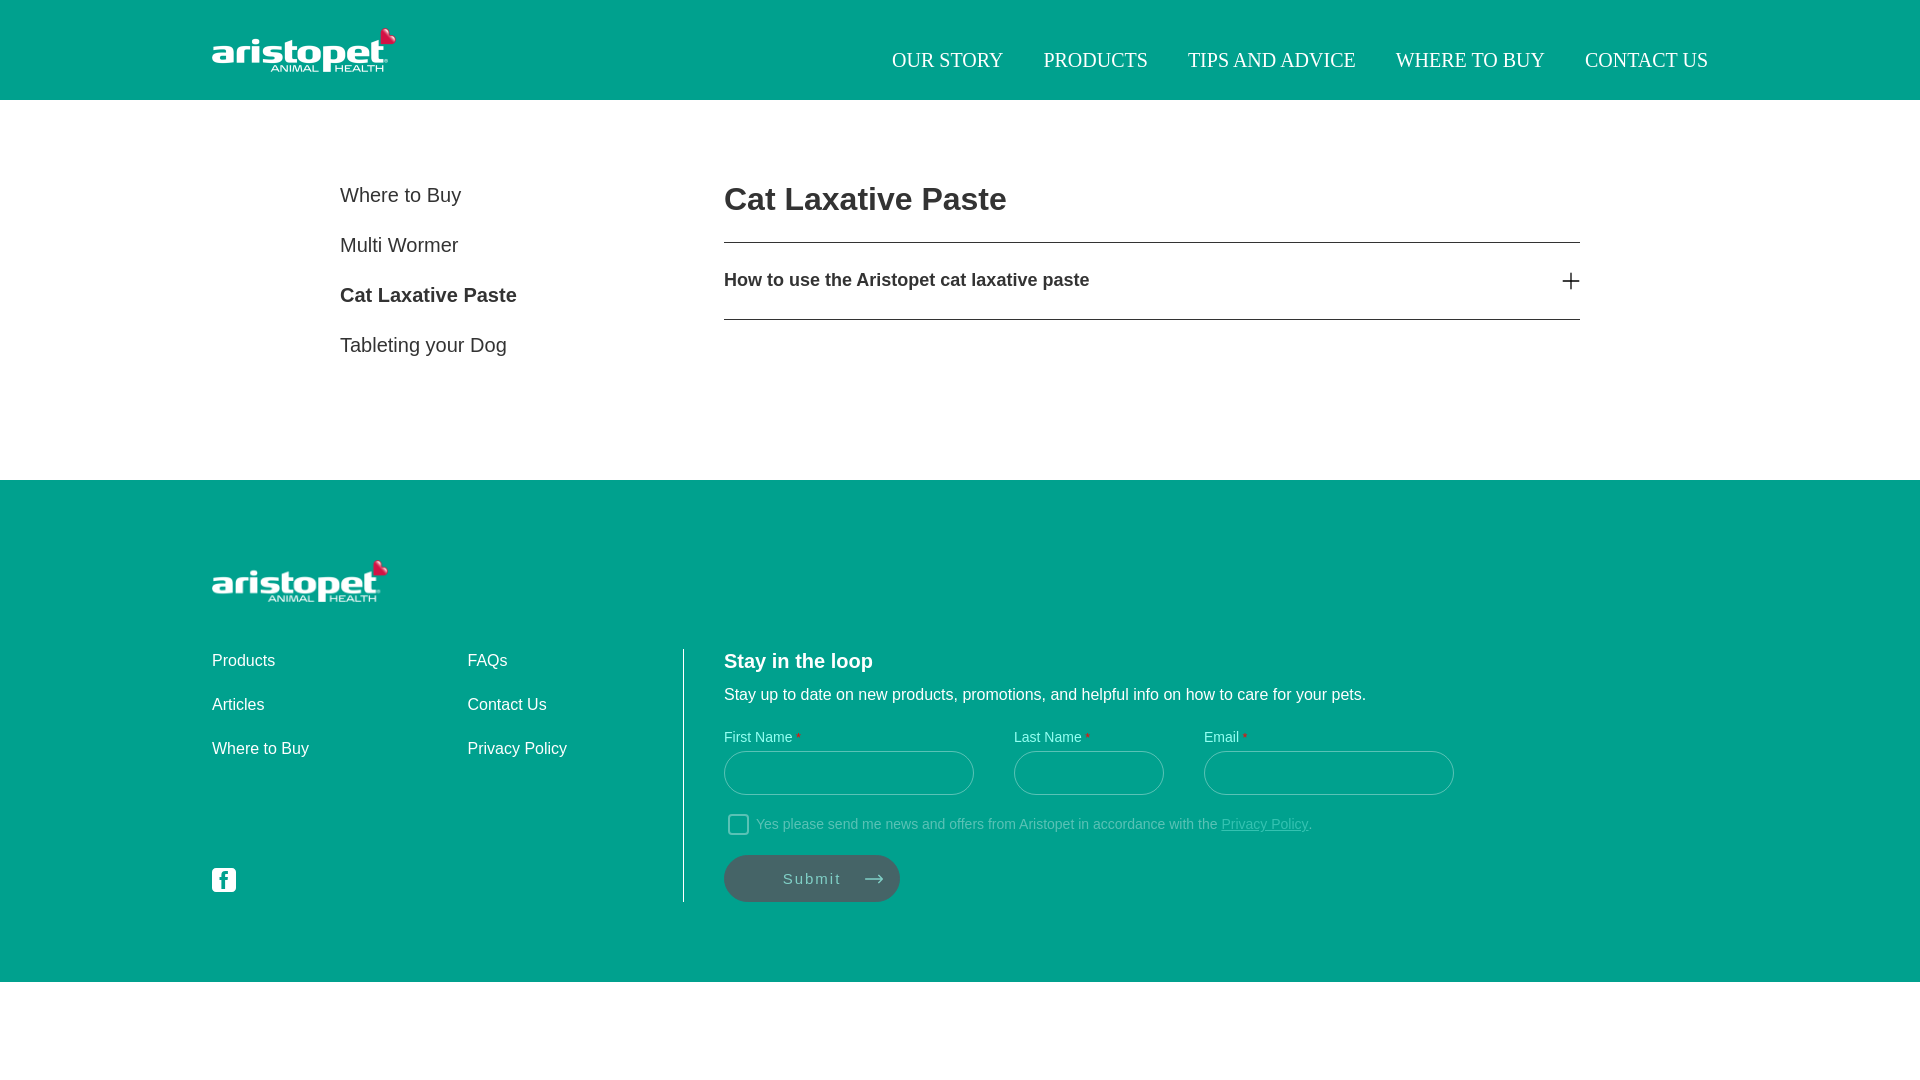 Image resolution: width=1920 pixels, height=1080 pixels. What do you see at coordinates (299, 584) in the screenshot?
I see `Aristopet Animal Health` at bounding box center [299, 584].